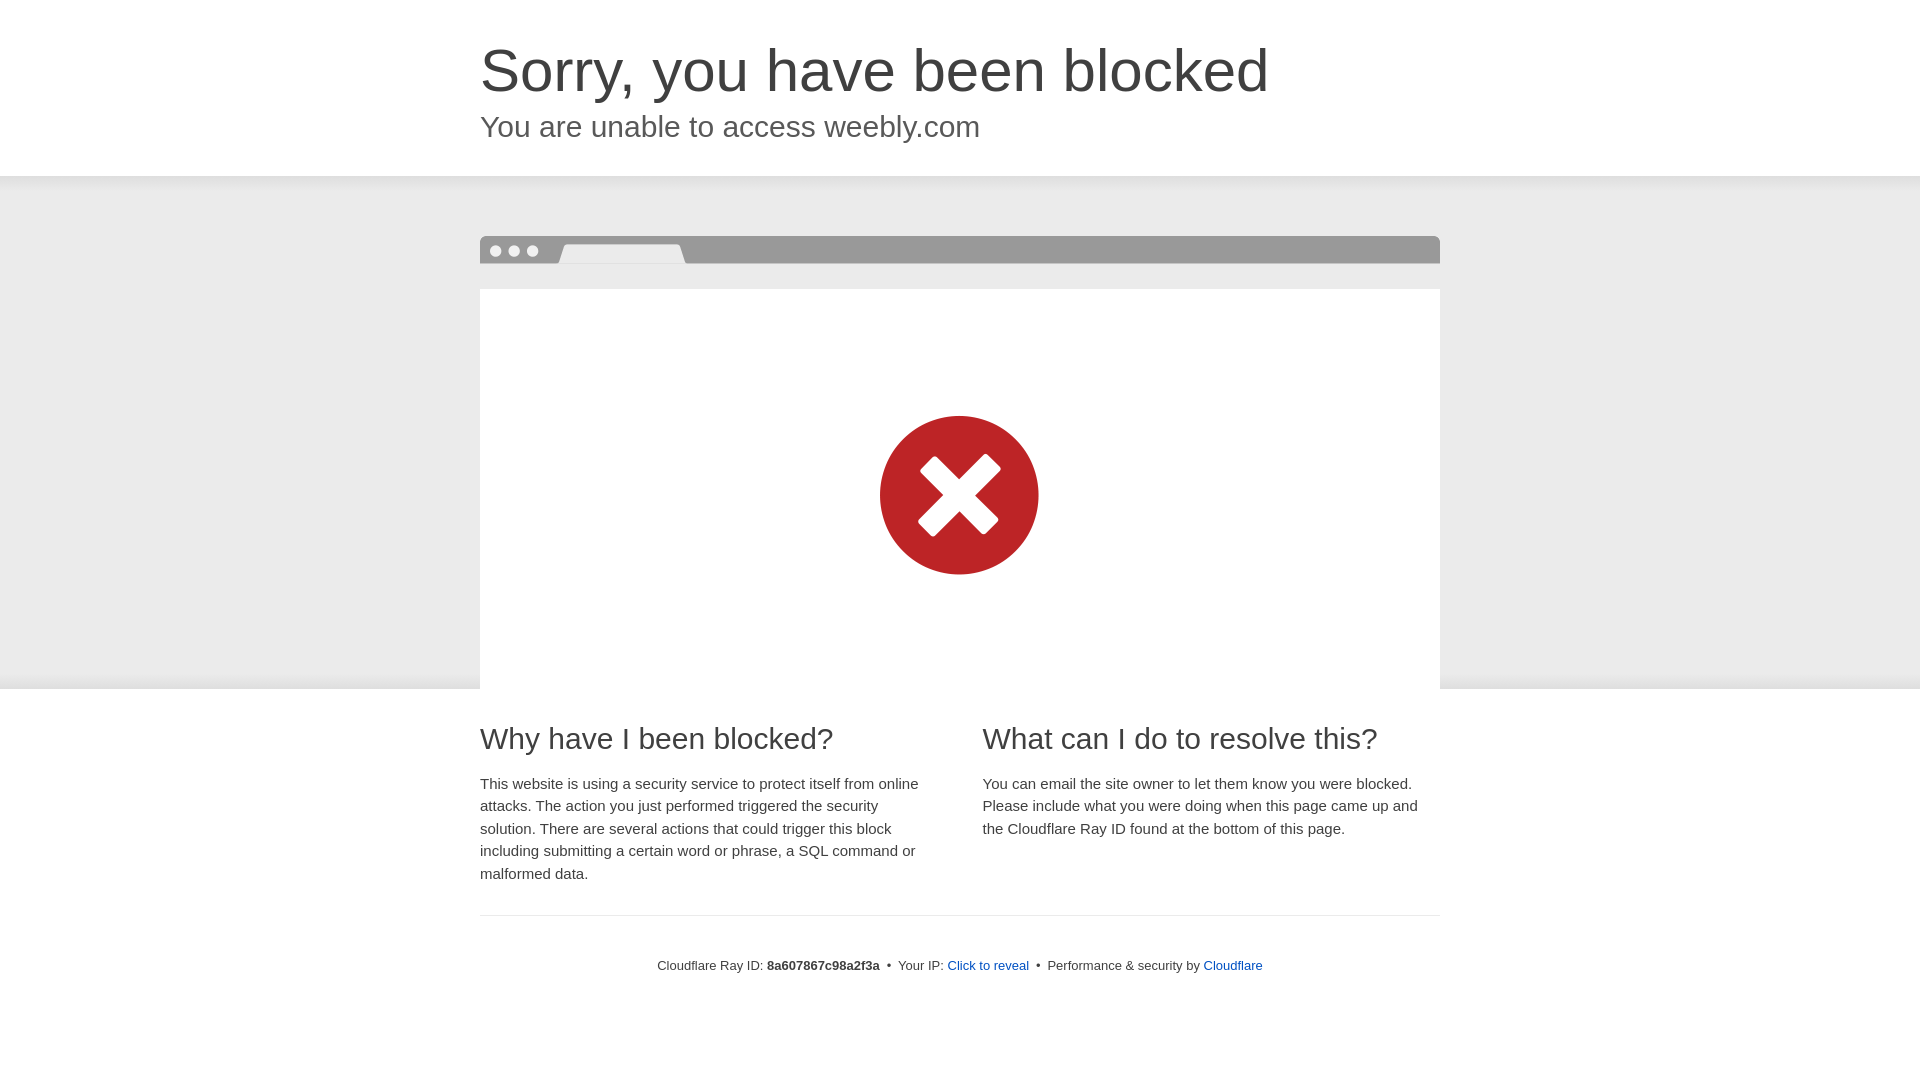  What do you see at coordinates (988, 966) in the screenshot?
I see `Click to reveal` at bounding box center [988, 966].